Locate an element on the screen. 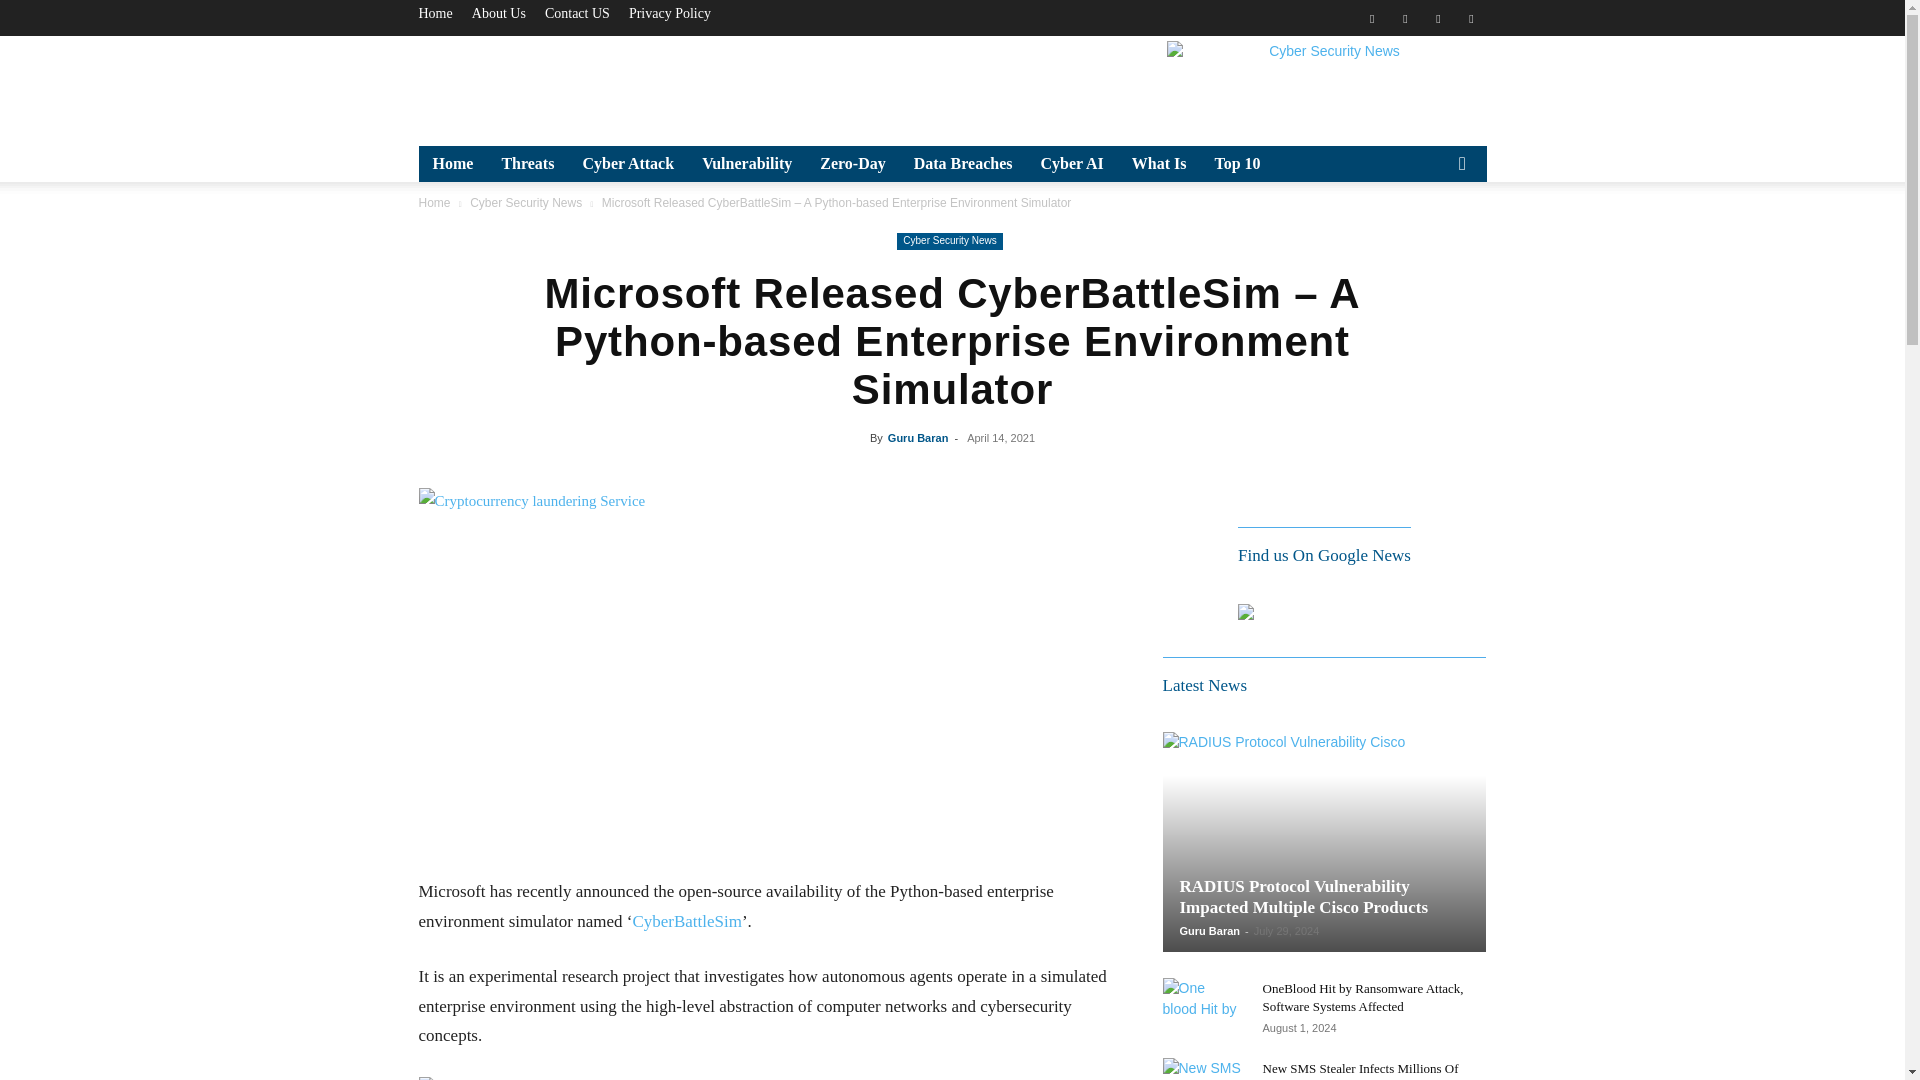 The height and width of the screenshot is (1080, 1920). Cyber Attack is located at coordinates (628, 164).